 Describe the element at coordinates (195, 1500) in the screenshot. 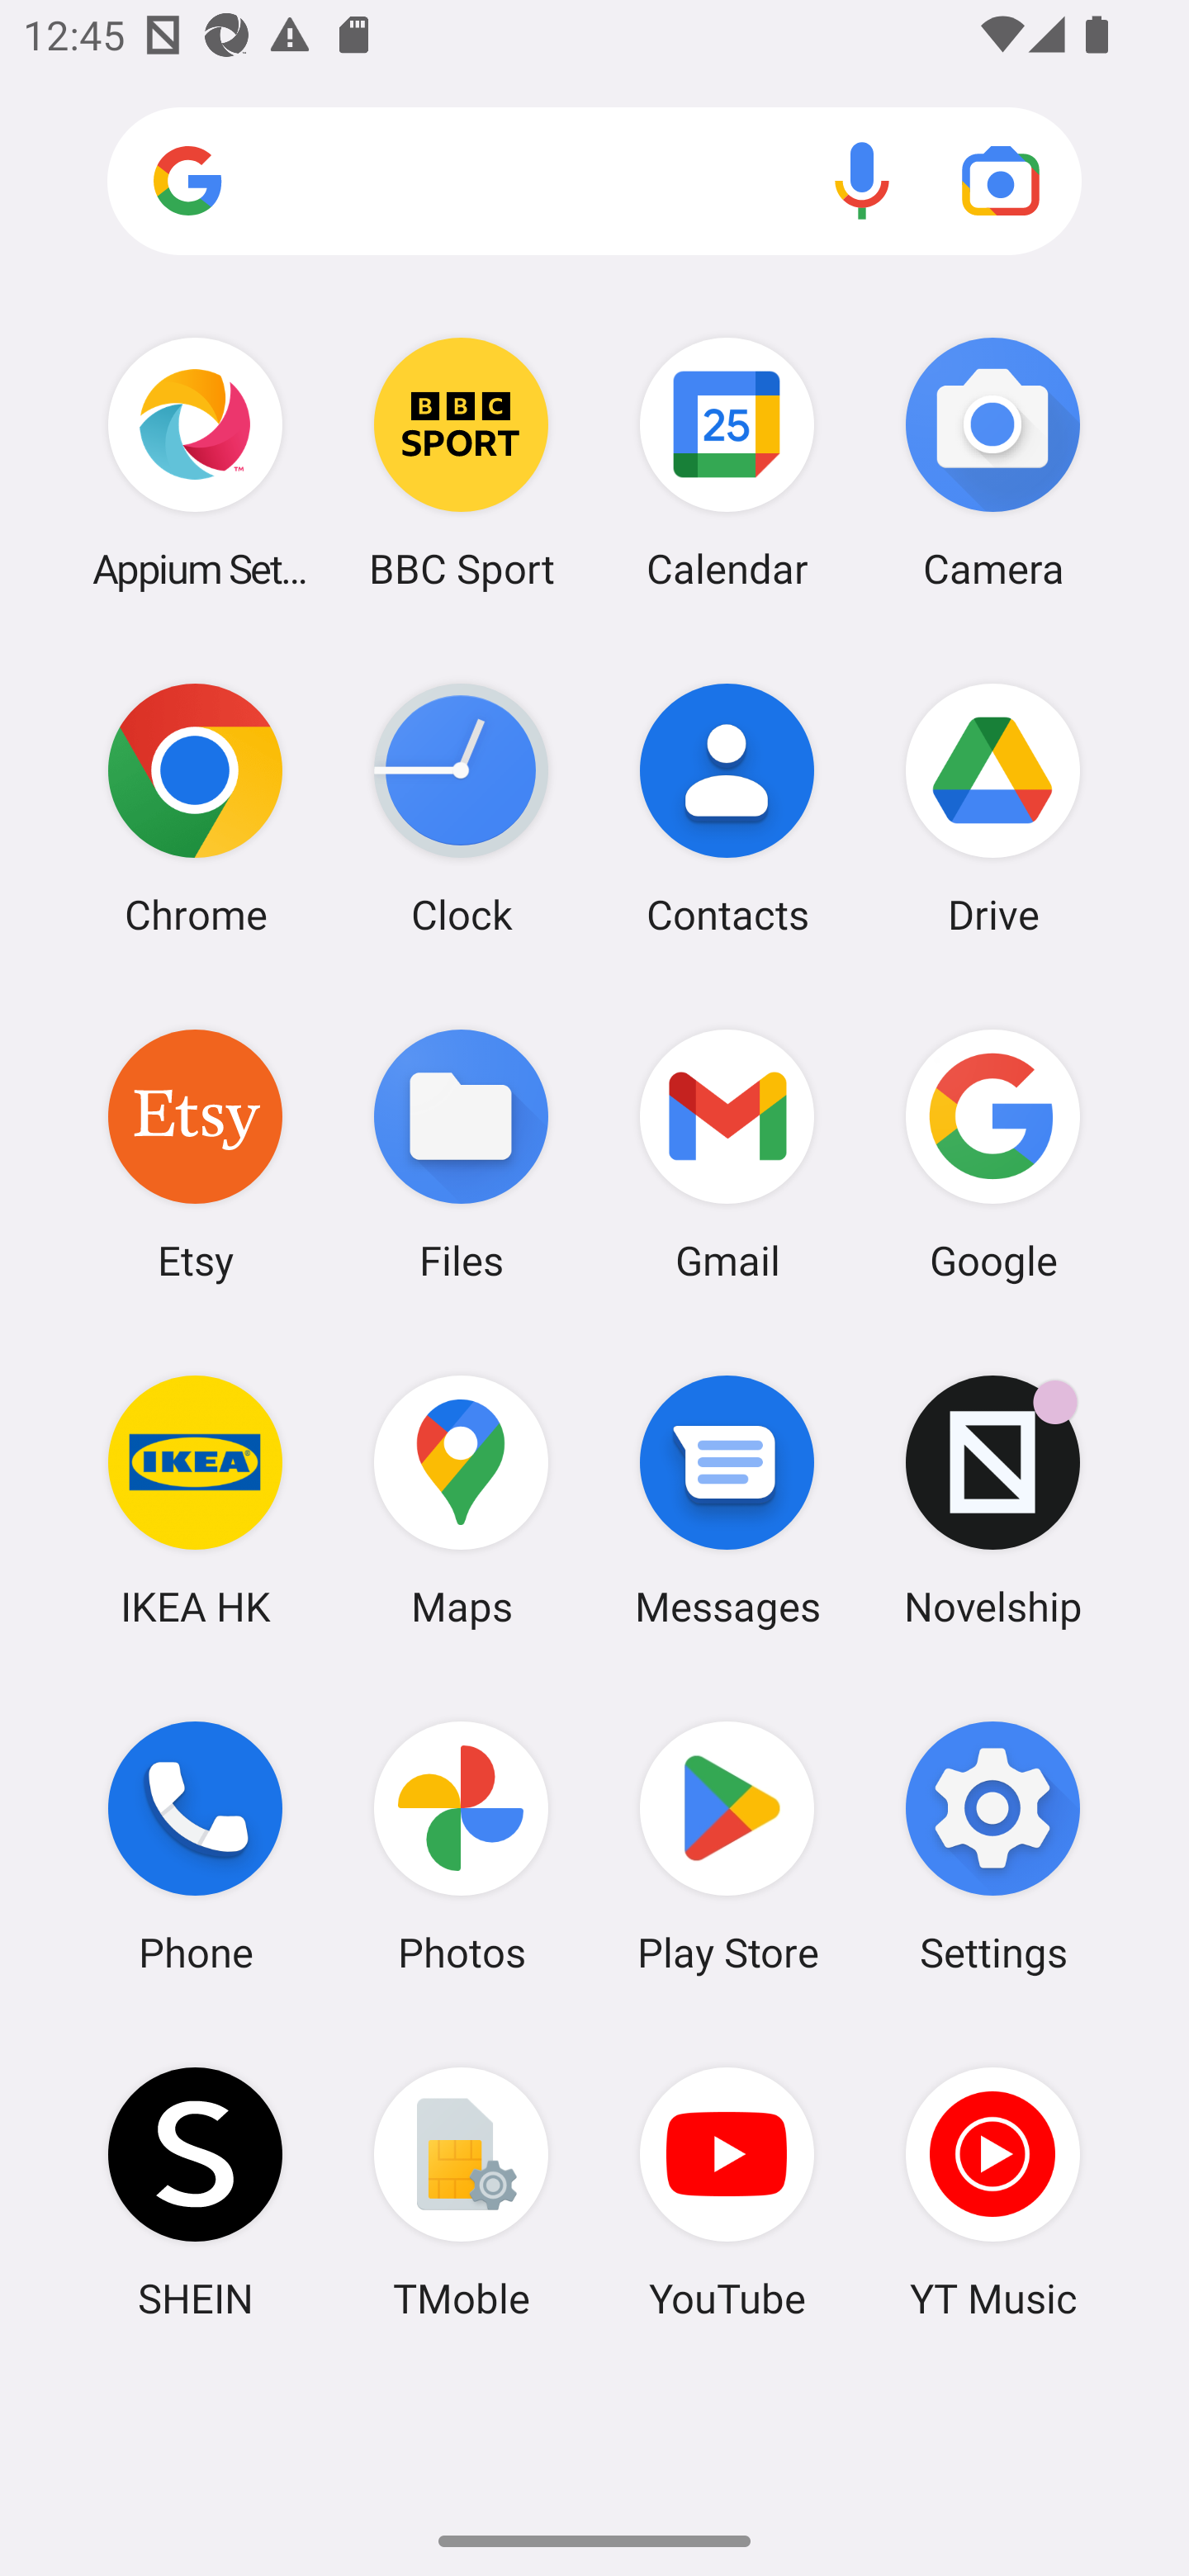

I see `IKEA HK` at that location.